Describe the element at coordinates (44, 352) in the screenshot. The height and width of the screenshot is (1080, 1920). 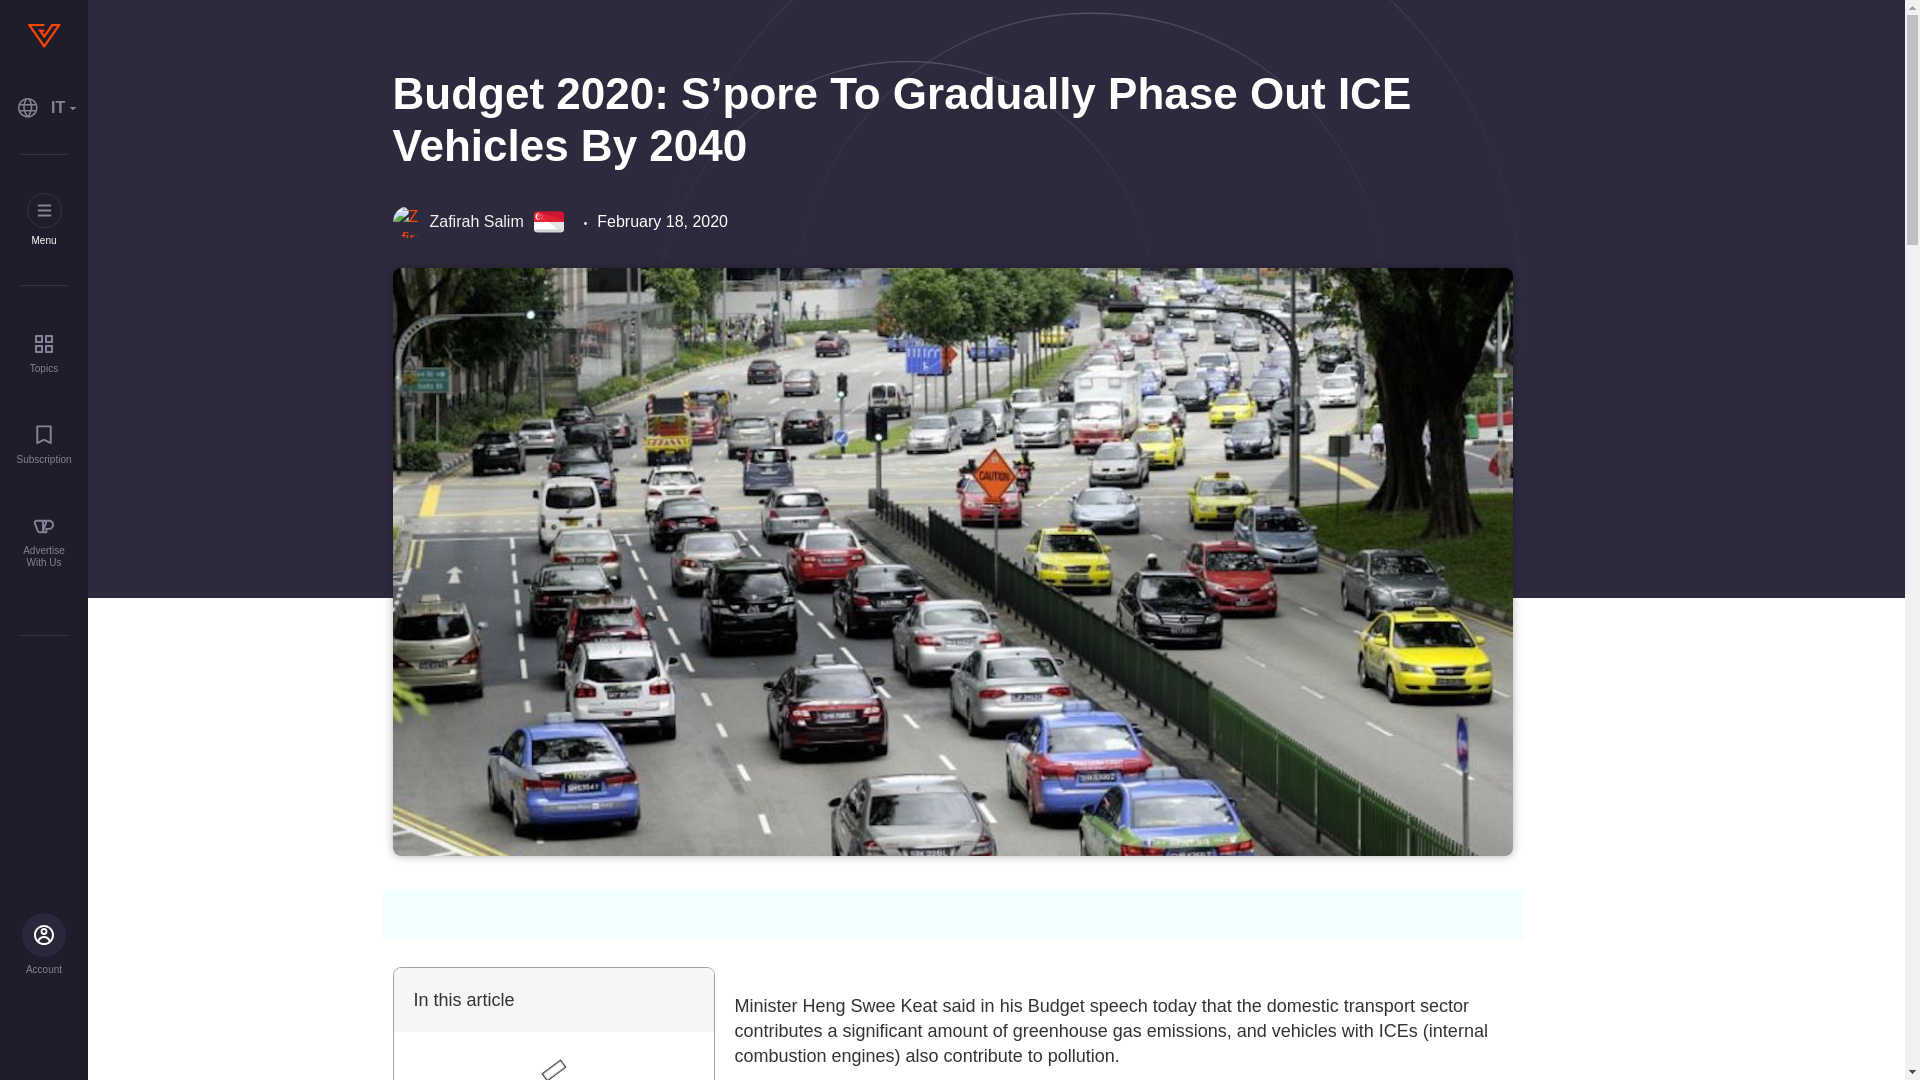
I see `Topics` at that location.